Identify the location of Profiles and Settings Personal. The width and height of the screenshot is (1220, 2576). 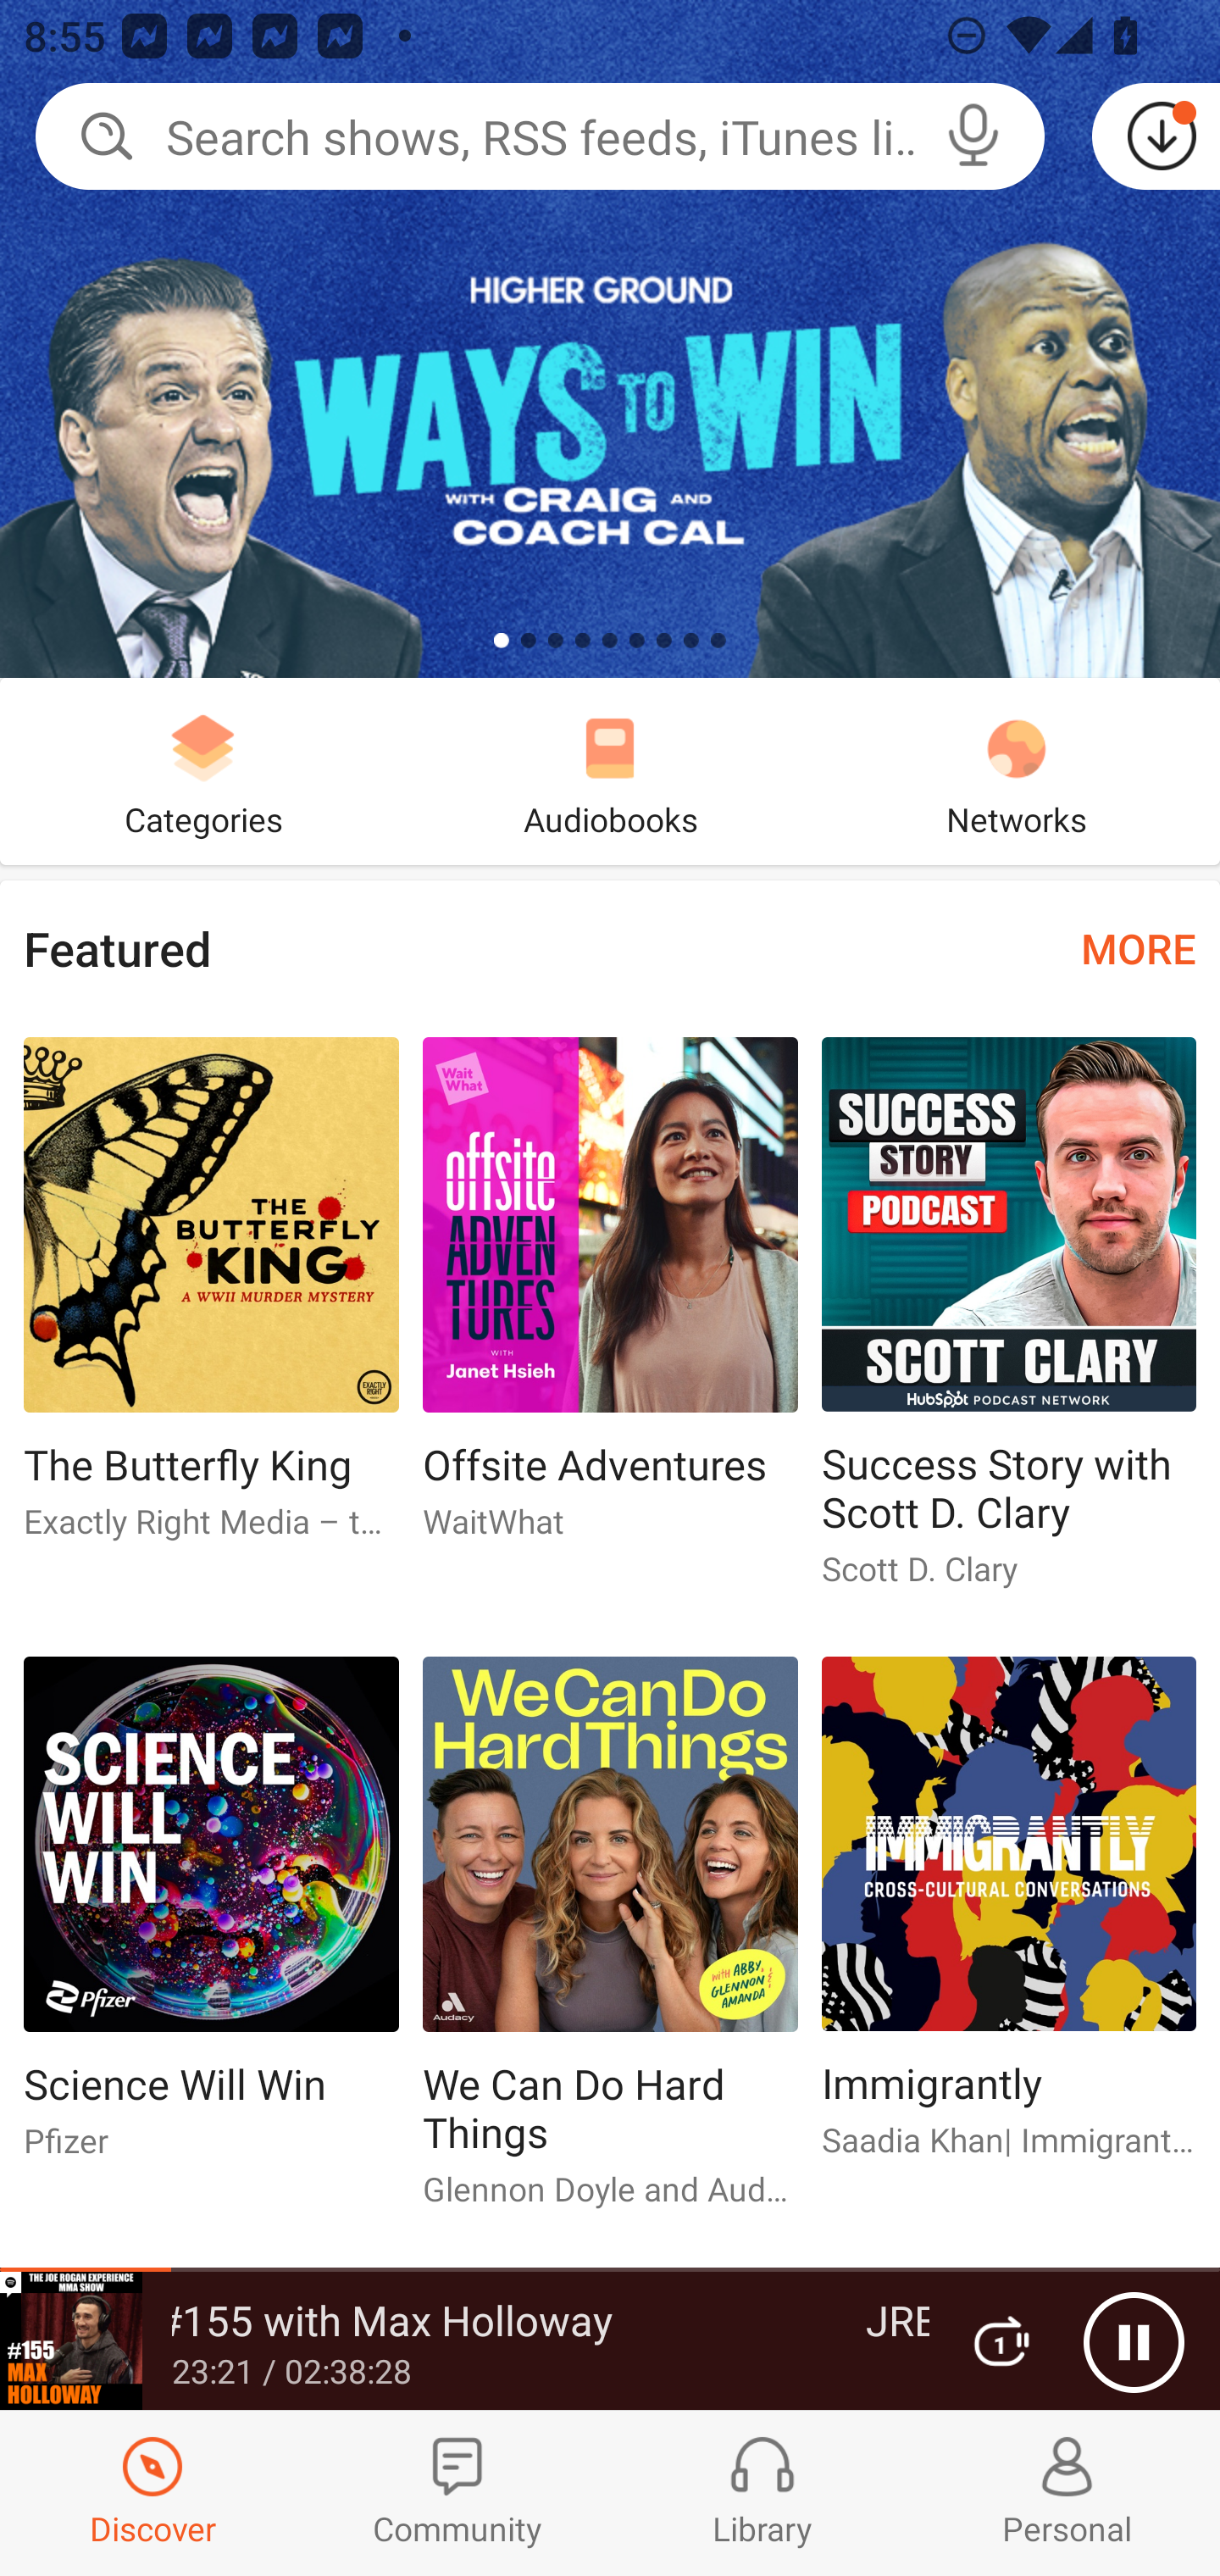
(1067, 2493).